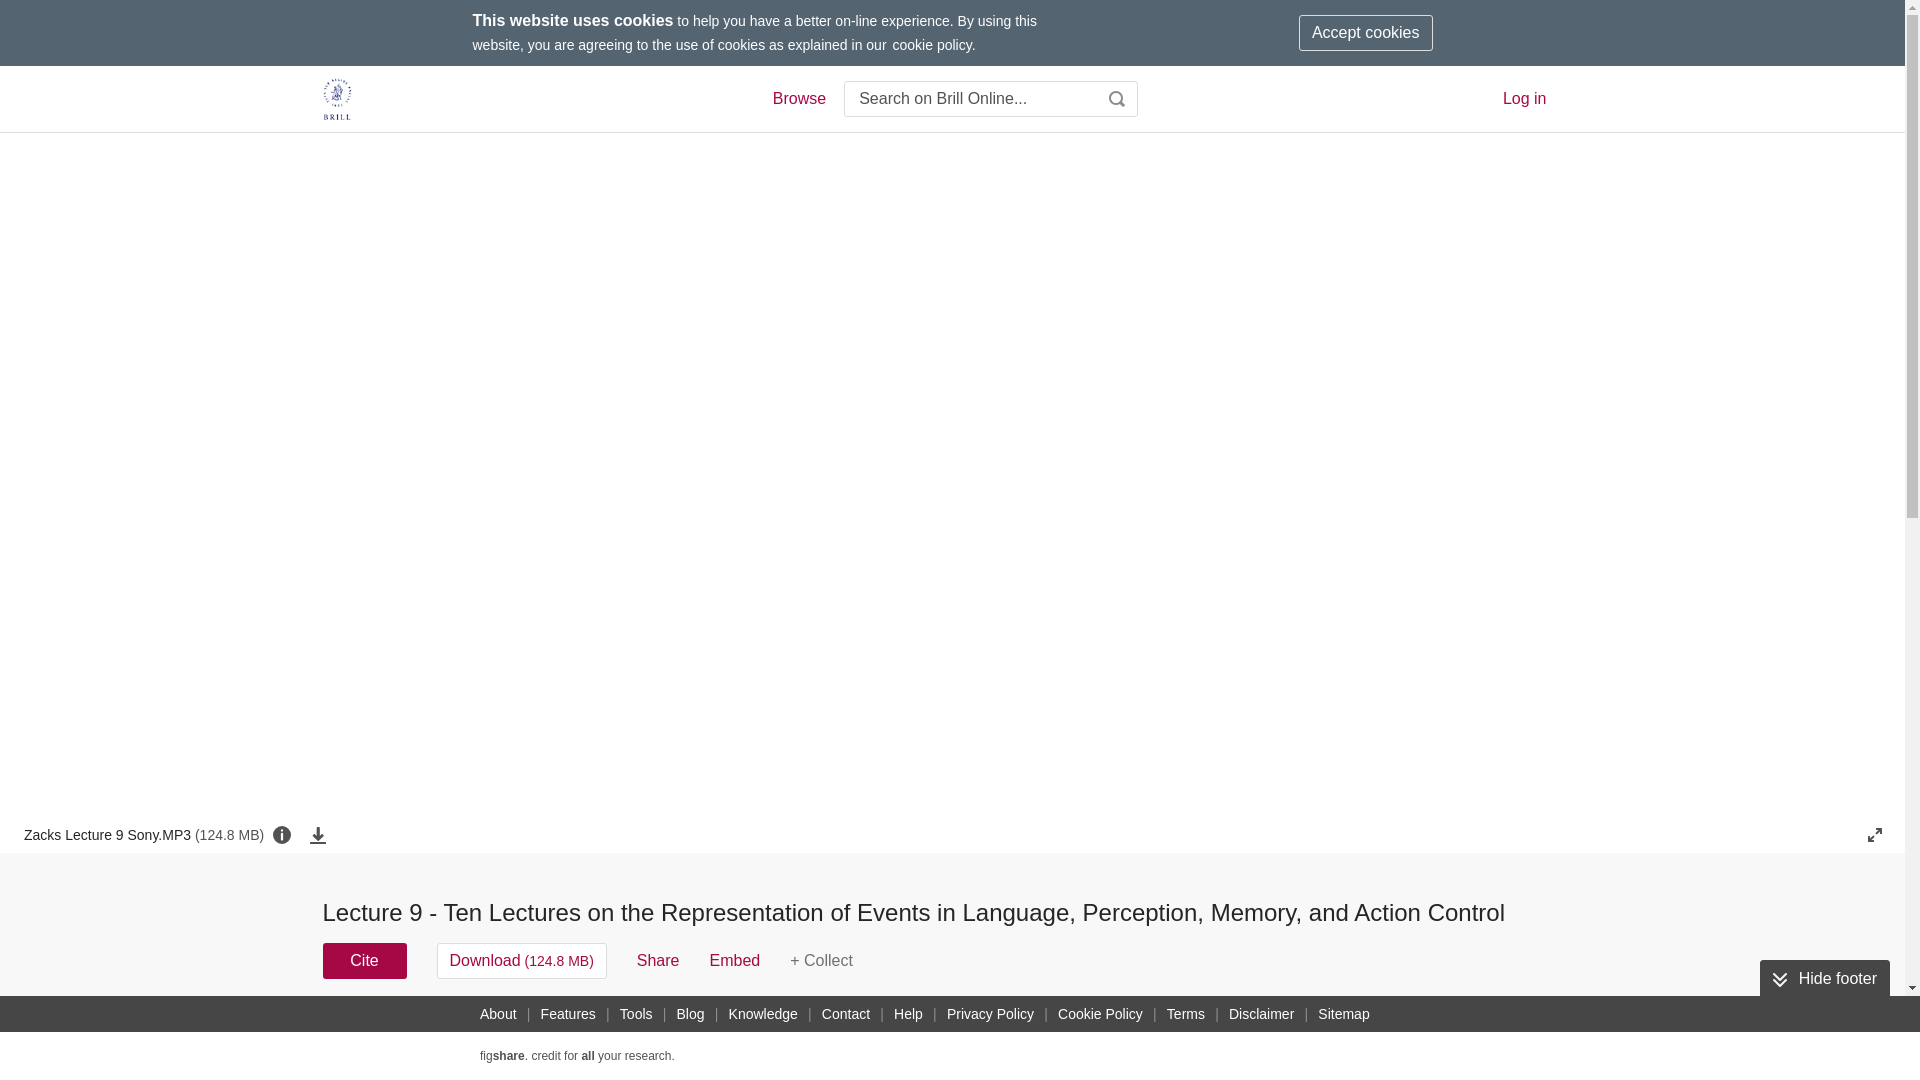 The image size is (1920, 1080). Describe the element at coordinates (820, 960) in the screenshot. I see `you need to log in first` at that location.